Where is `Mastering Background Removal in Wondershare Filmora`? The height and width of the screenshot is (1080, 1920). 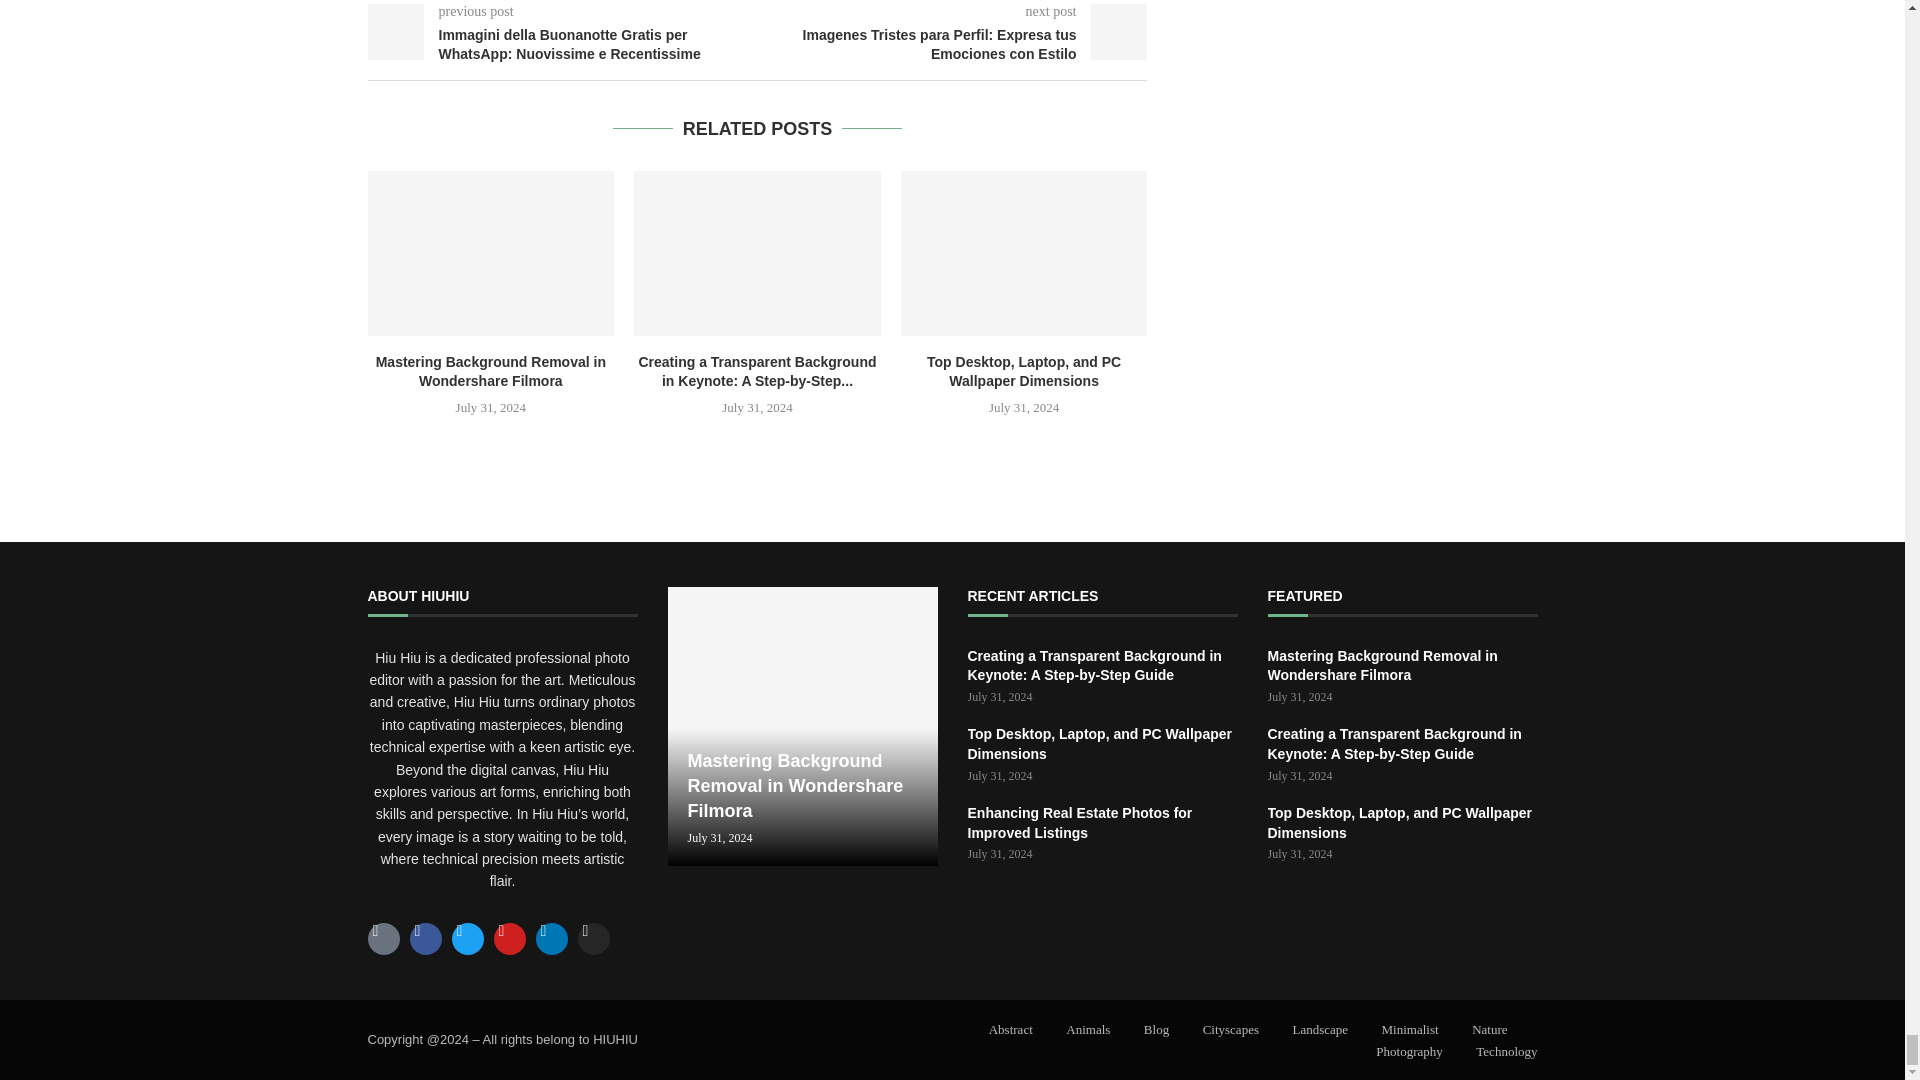
Mastering Background Removal in Wondershare Filmora is located at coordinates (491, 370).